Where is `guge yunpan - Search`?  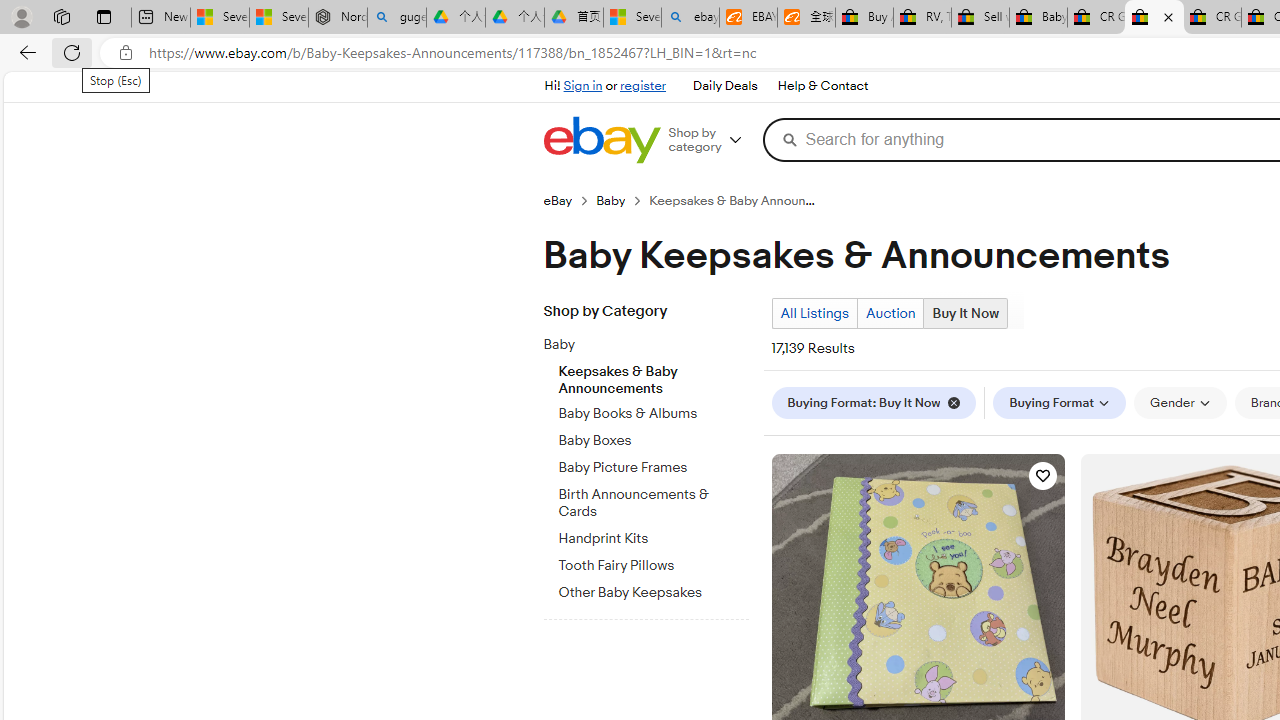 guge yunpan - Search is located at coordinates (396, 18).